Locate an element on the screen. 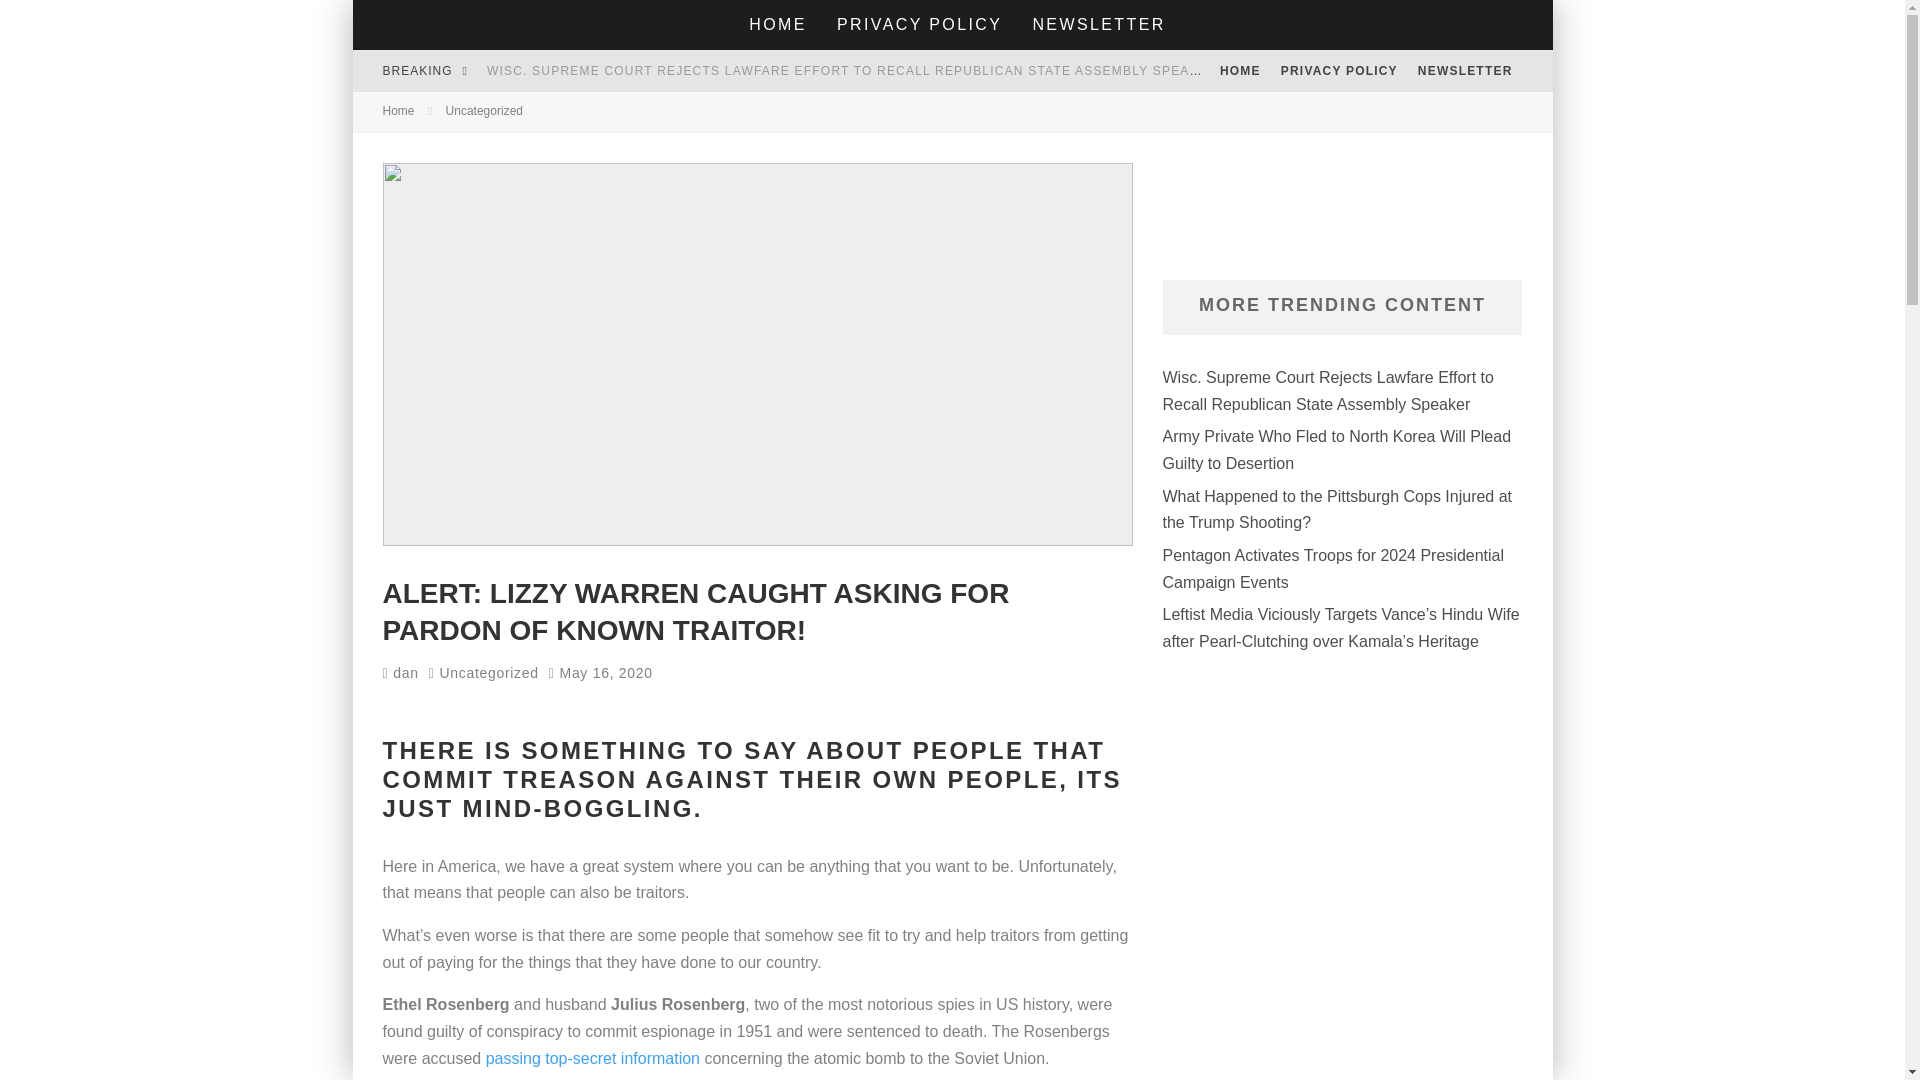 The image size is (1920, 1080). PRIVACY POLICY is located at coordinates (1339, 70).